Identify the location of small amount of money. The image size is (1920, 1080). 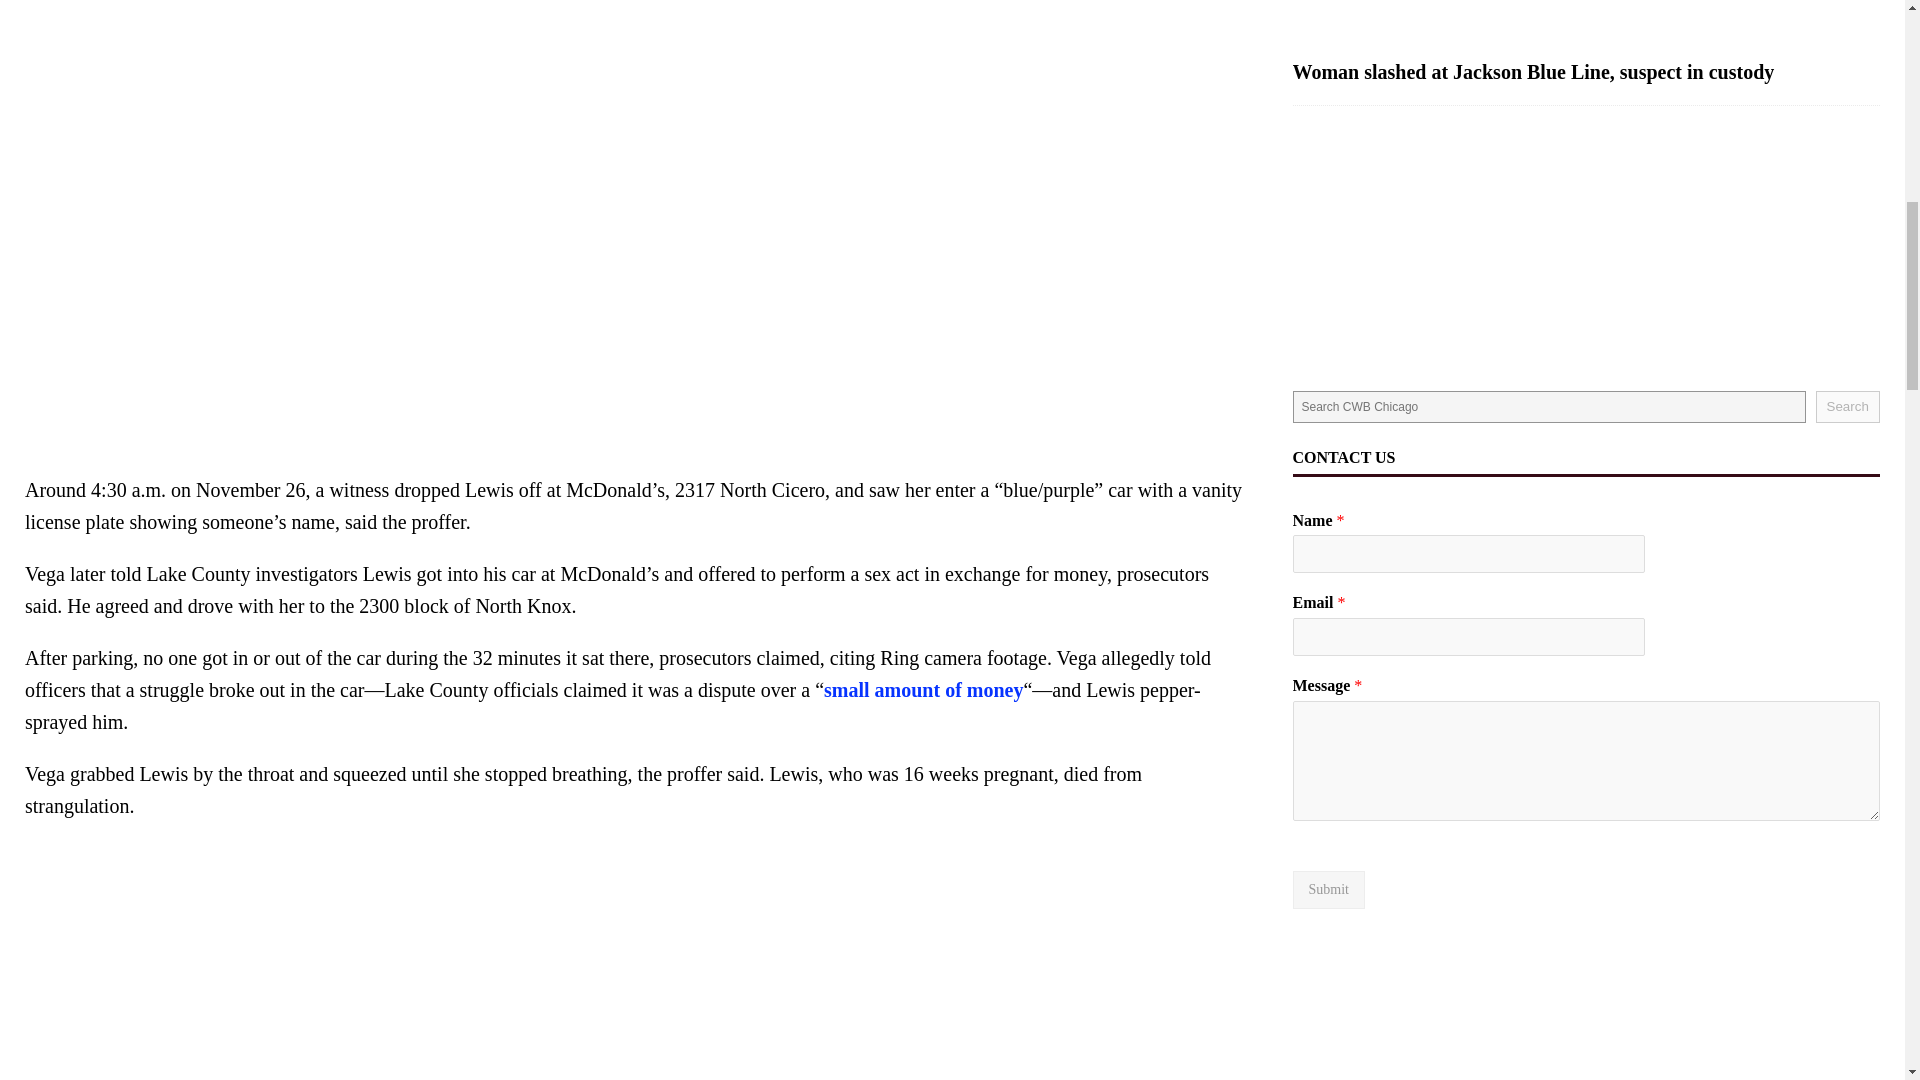
(923, 690).